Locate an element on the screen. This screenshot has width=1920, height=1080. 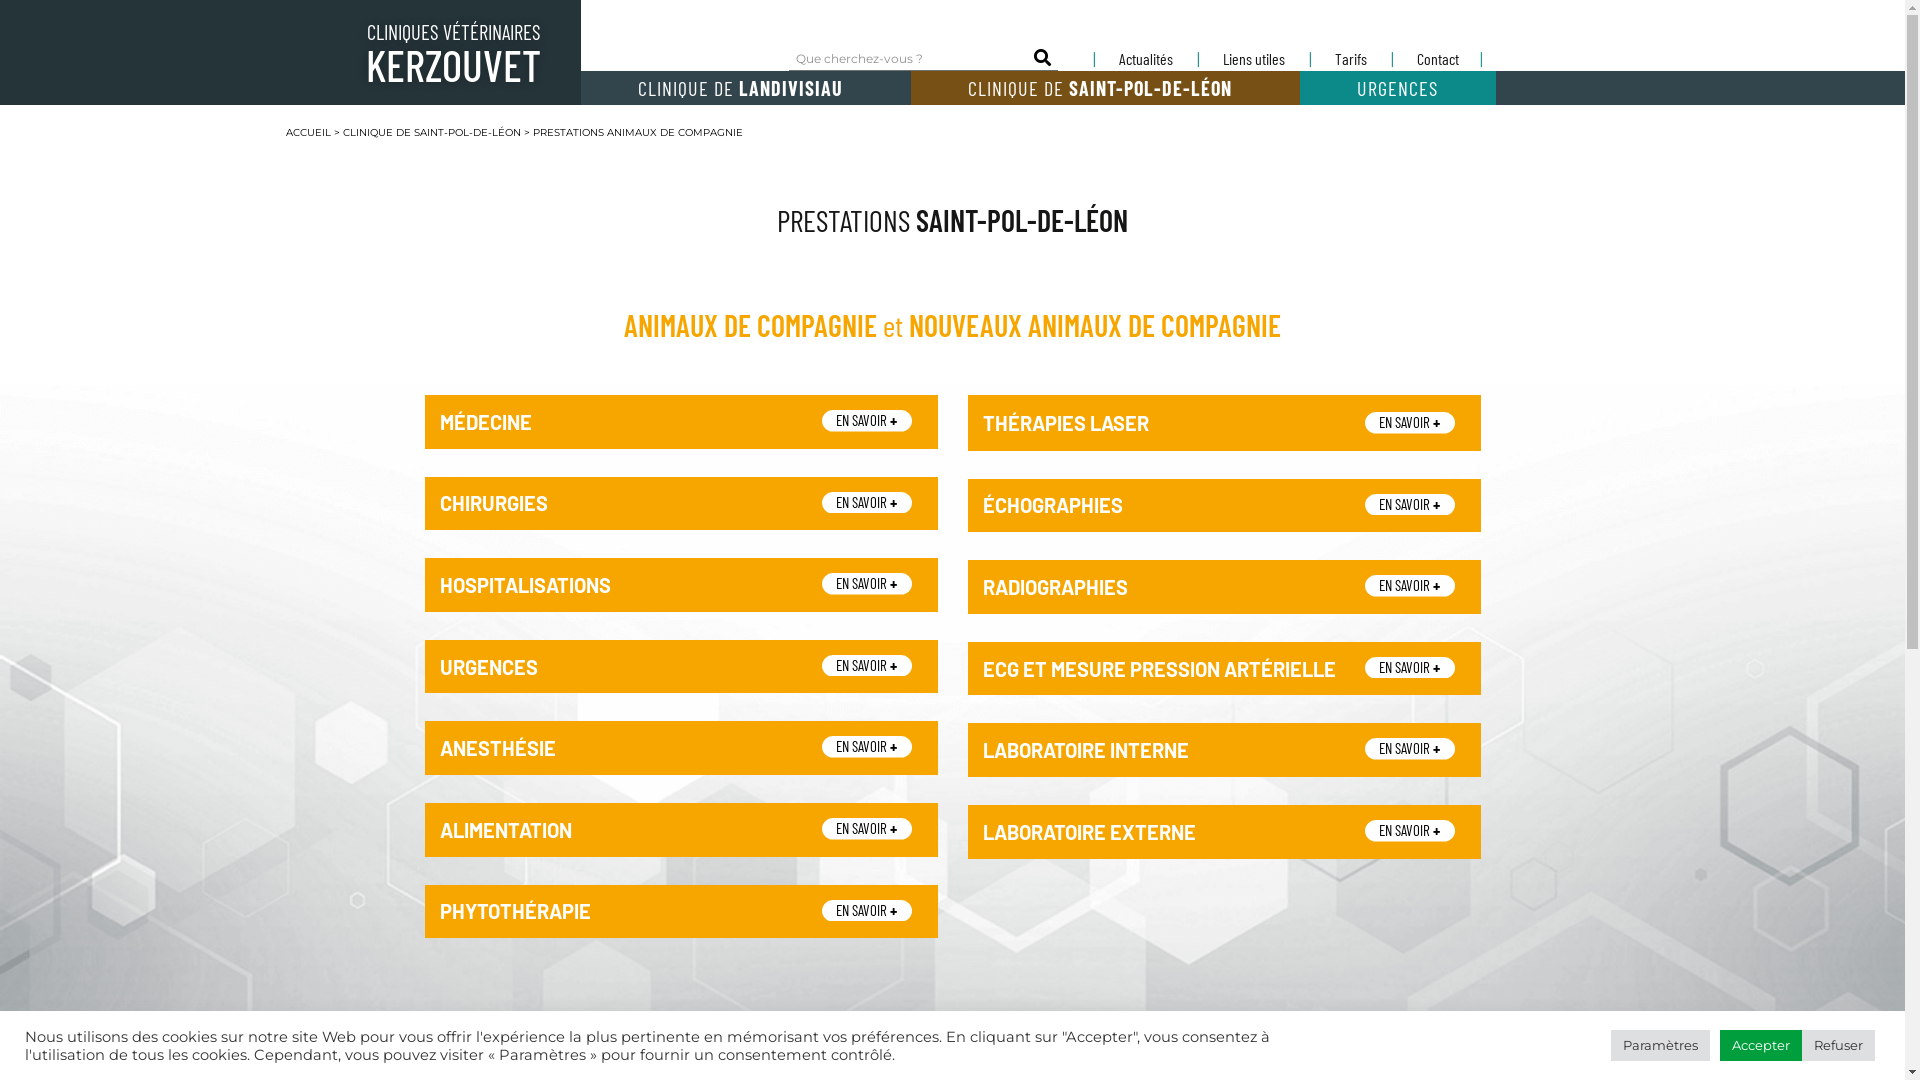
URGENCES is located at coordinates (1398, 88).